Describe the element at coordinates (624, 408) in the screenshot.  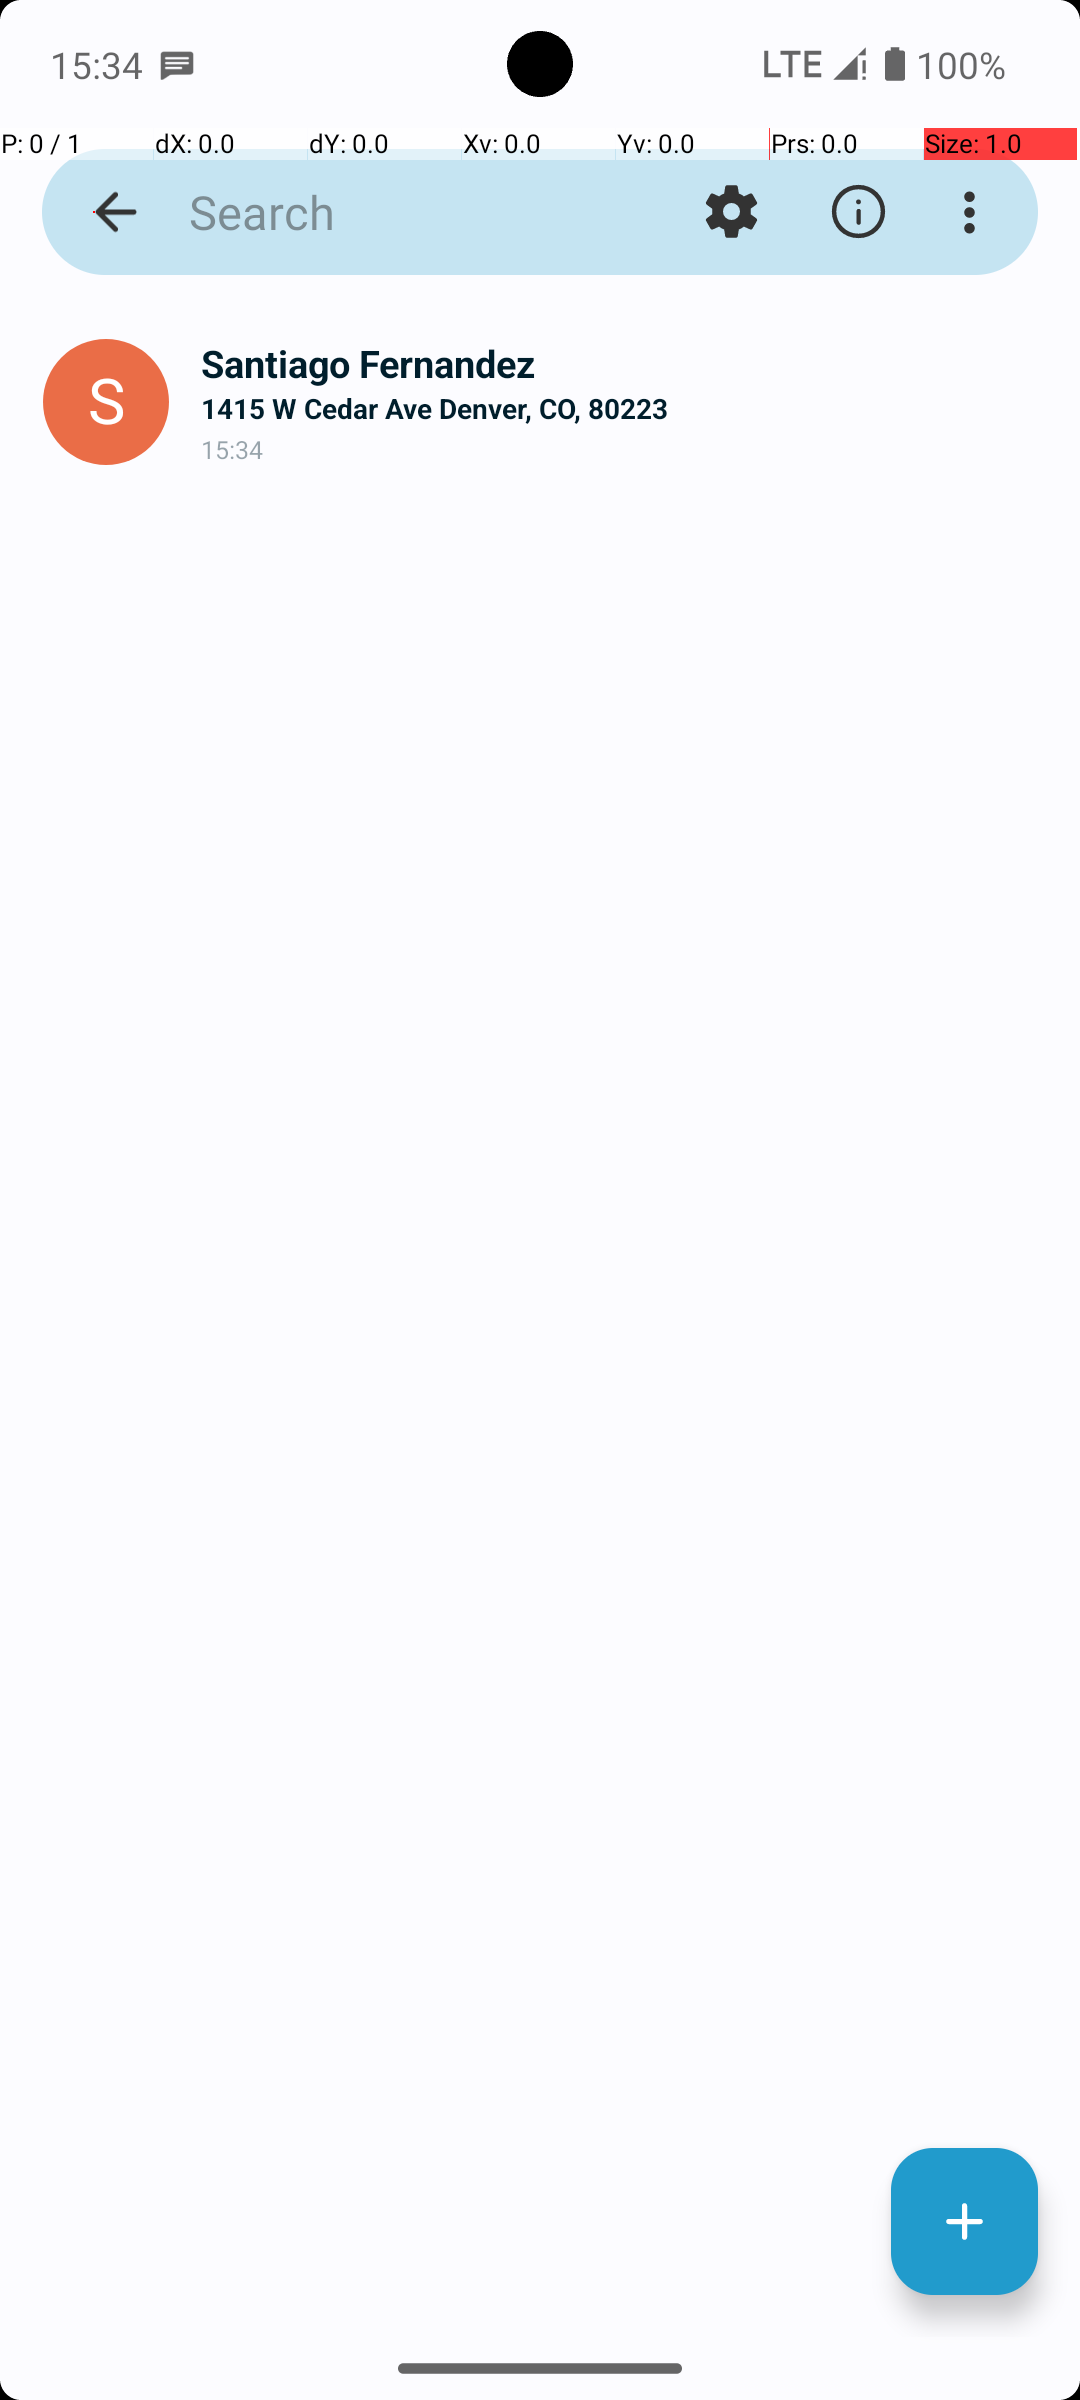
I see `1415 W Cedar Ave Denver, CO, 80223` at that location.